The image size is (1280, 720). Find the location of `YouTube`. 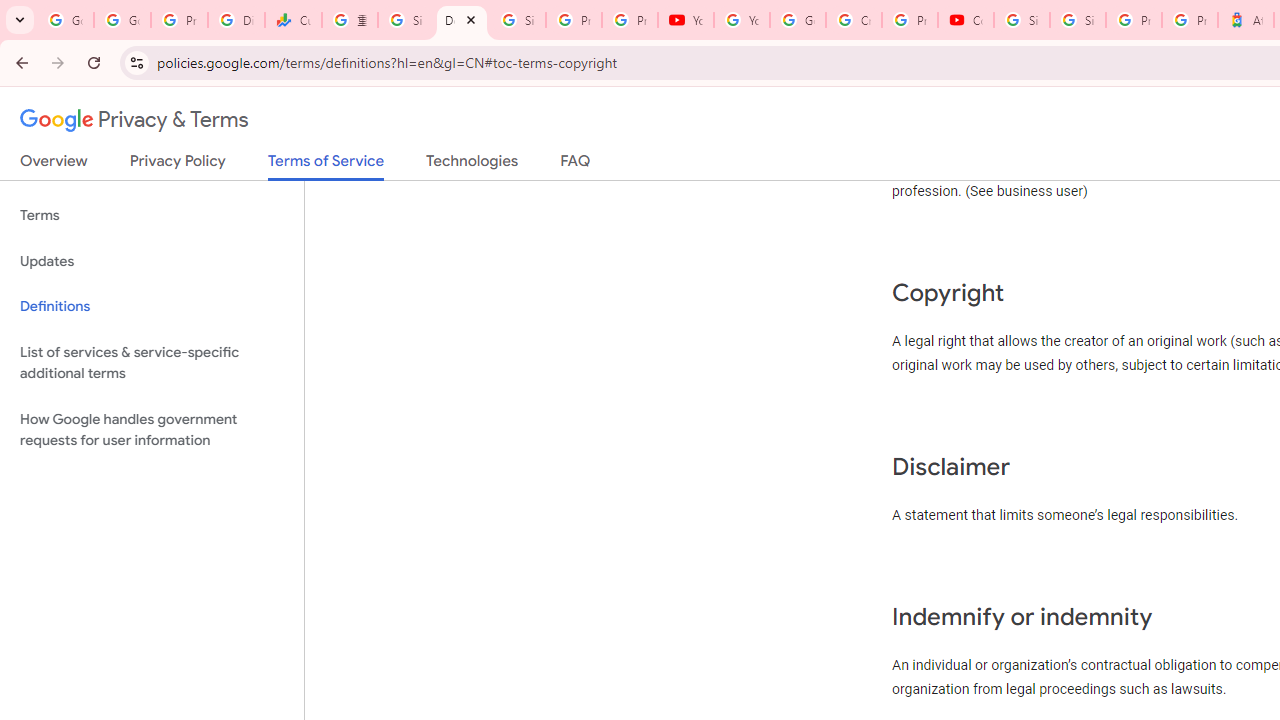

YouTube is located at coordinates (742, 20).